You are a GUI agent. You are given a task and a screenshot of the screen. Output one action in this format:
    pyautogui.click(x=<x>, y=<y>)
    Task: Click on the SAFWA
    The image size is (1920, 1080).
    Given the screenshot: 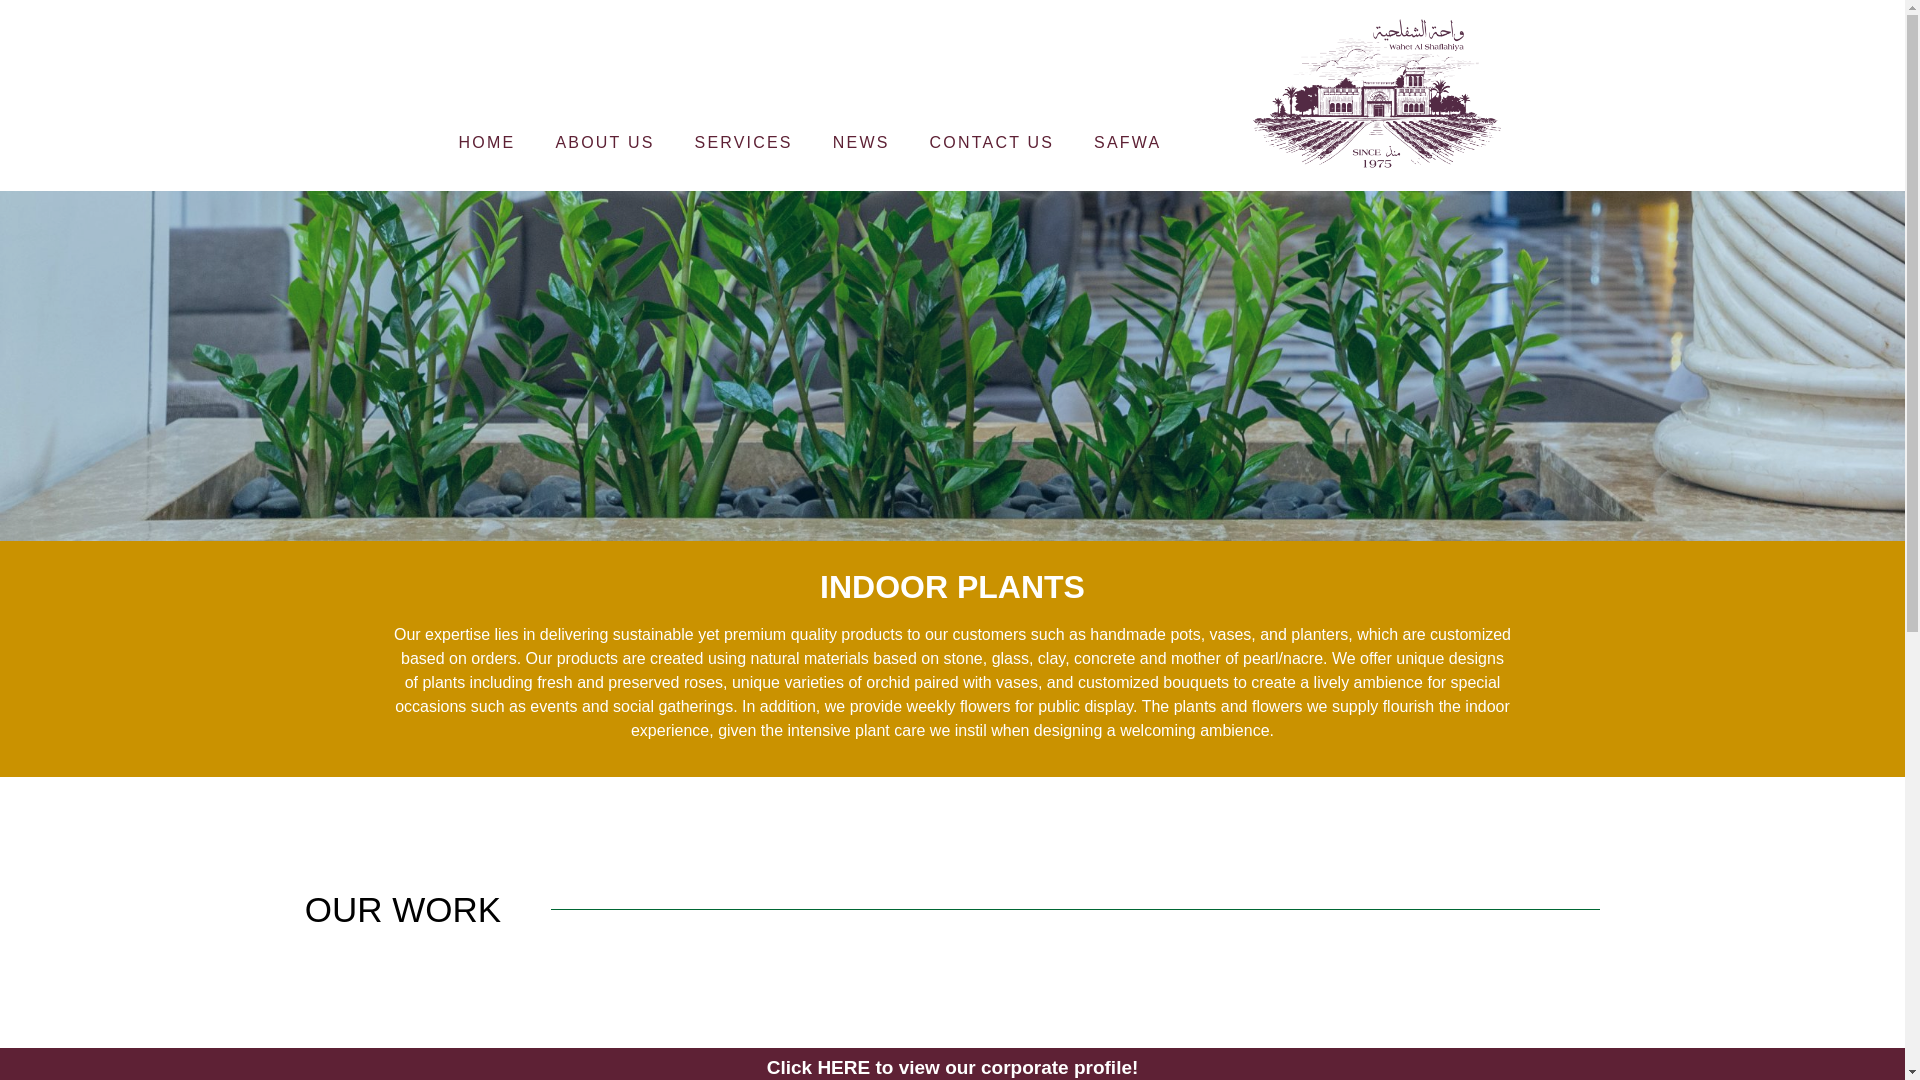 What is the action you would take?
    pyautogui.click(x=1126, y=142)
    